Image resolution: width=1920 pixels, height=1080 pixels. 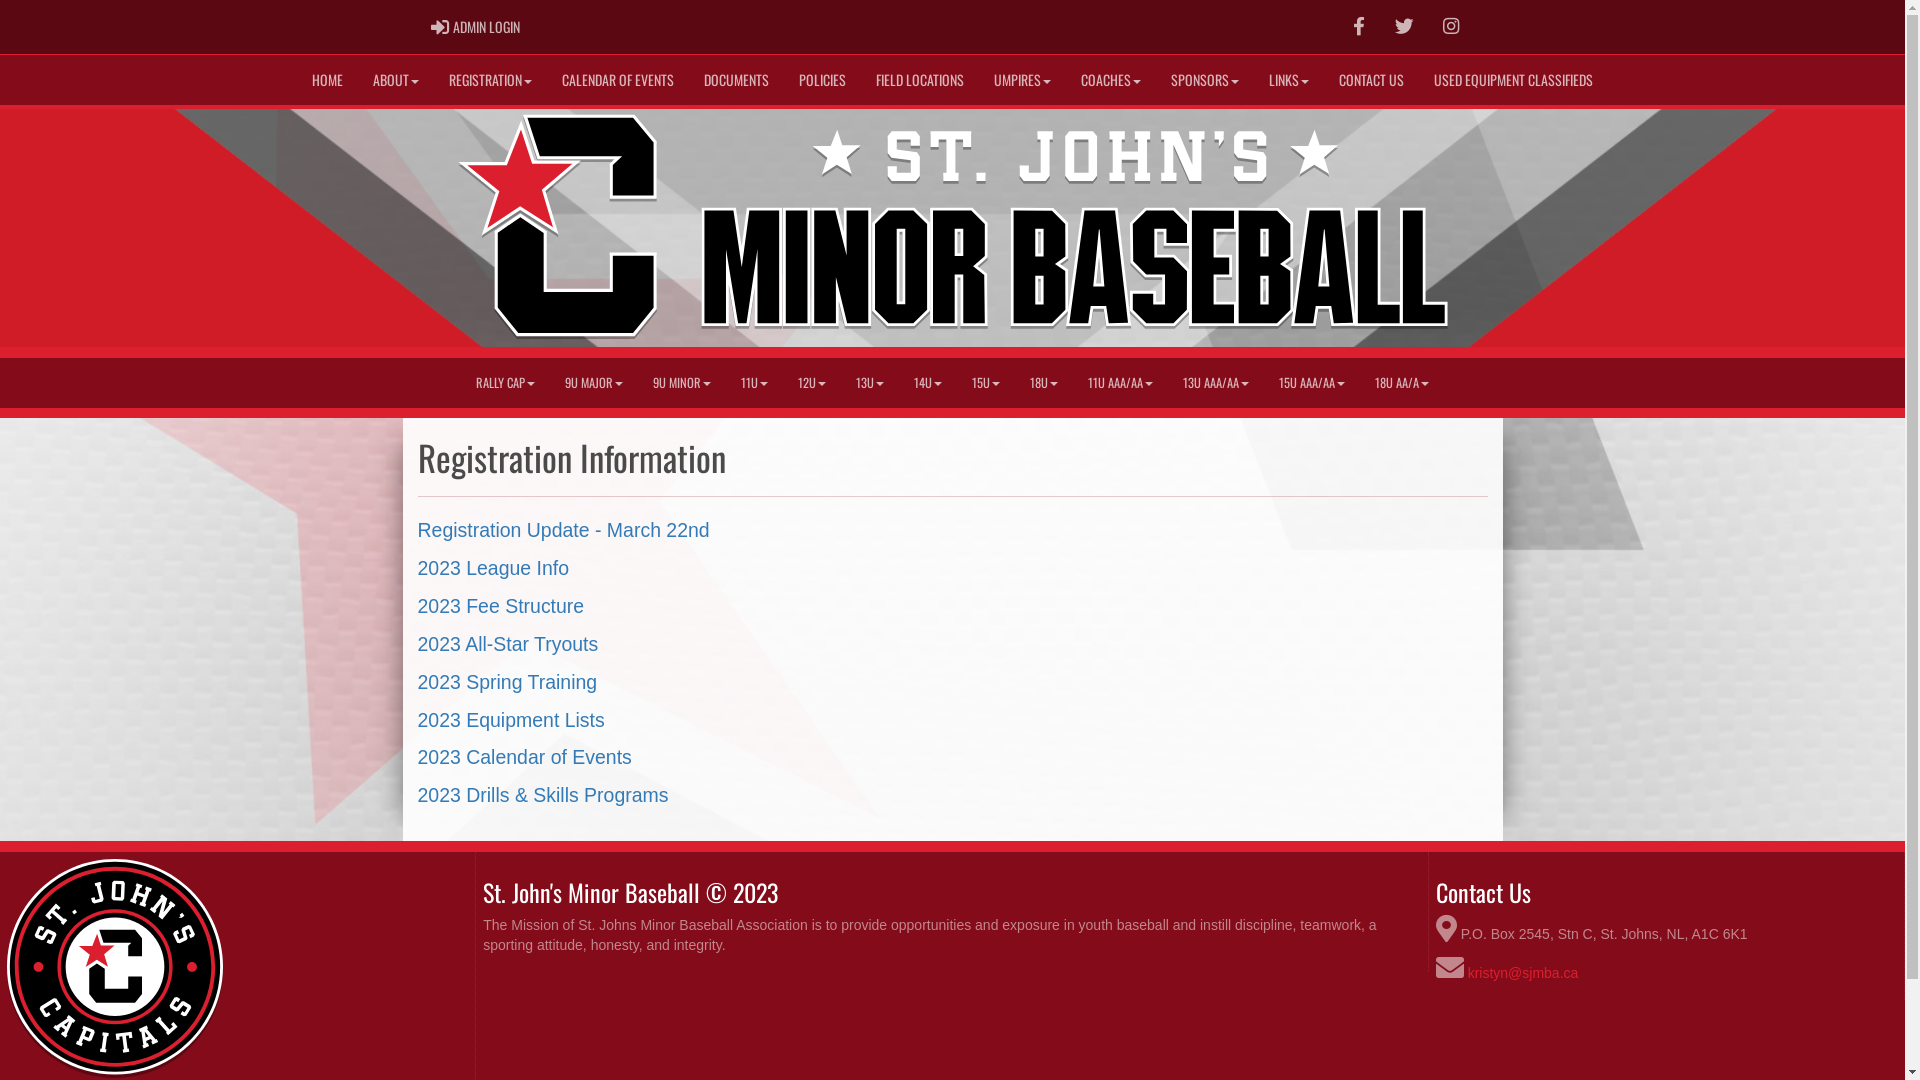 What do you see at coordinates (1404, 27) in the screenshot?
I see `Twitter` at bounding box center [1404, 27].